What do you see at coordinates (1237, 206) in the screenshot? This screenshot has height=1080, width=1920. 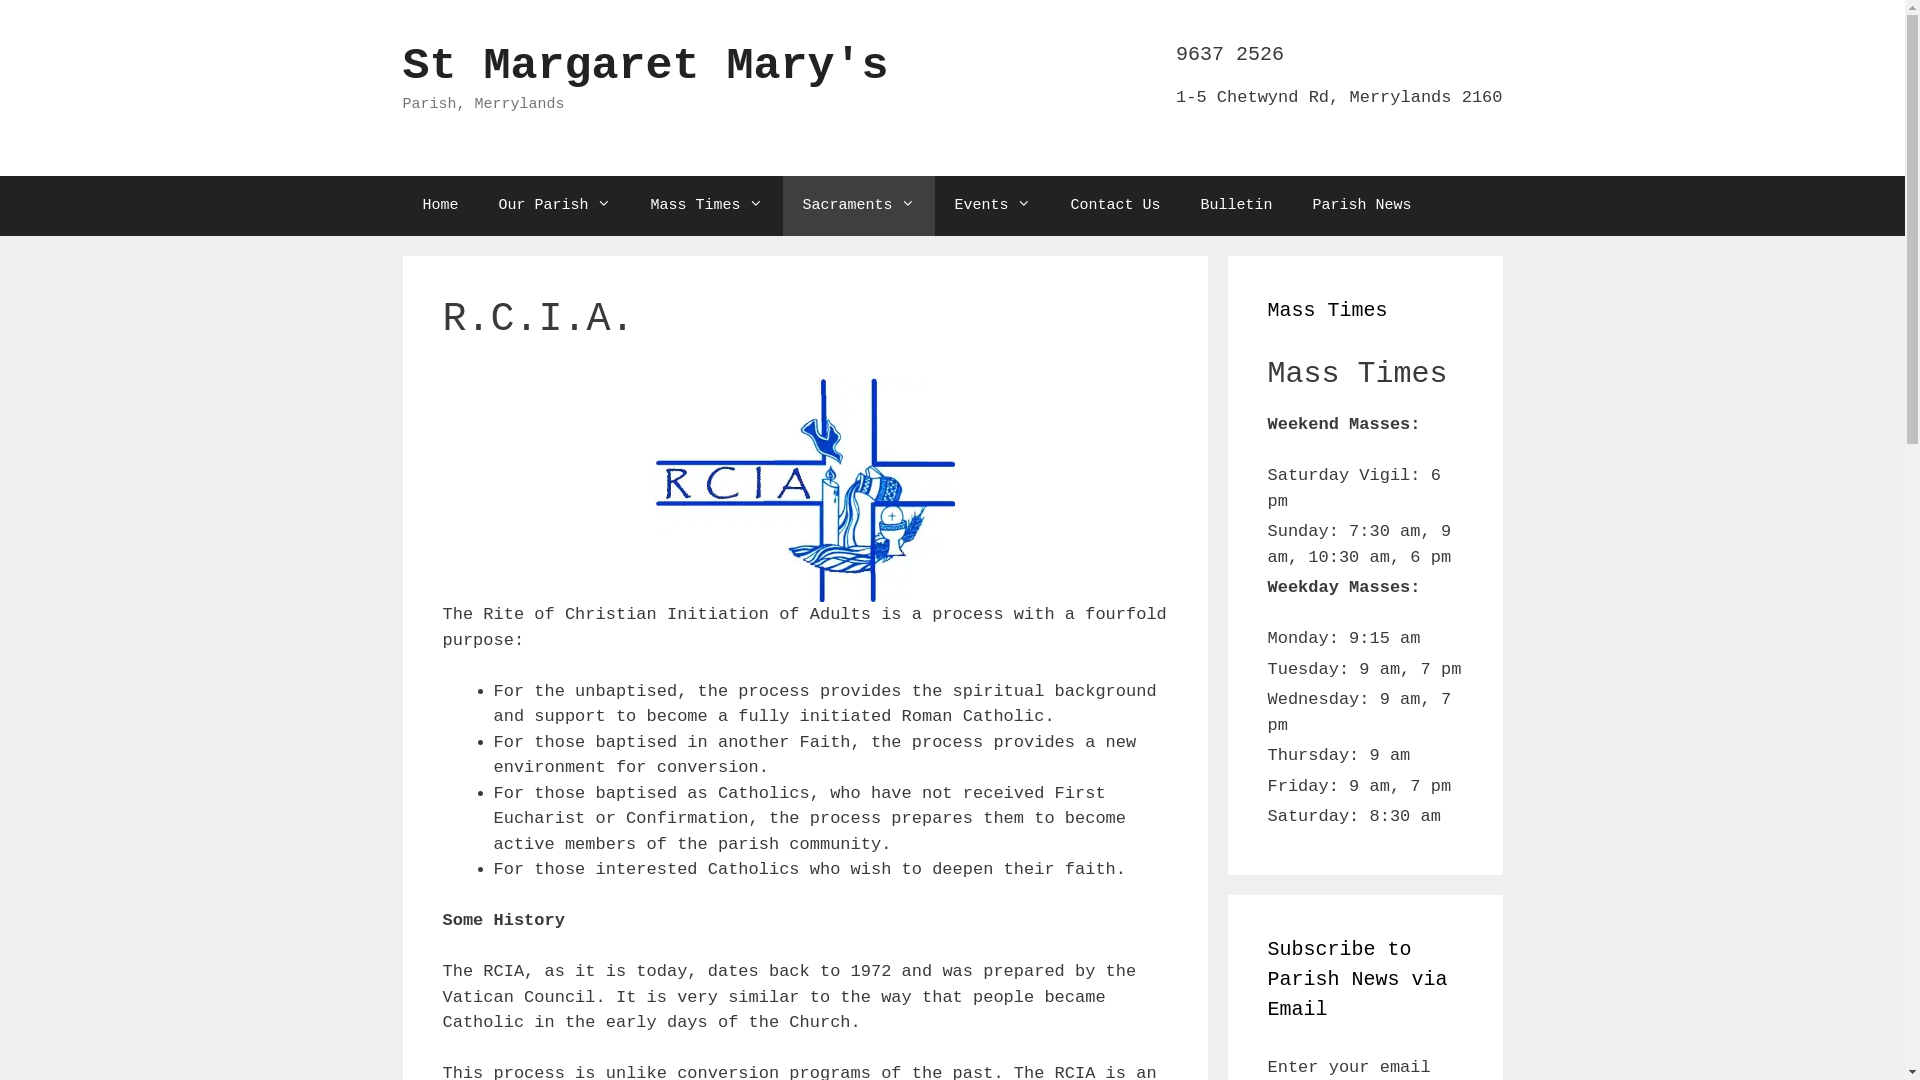 I see `Bulletin` at bounding box center [1237, 206].